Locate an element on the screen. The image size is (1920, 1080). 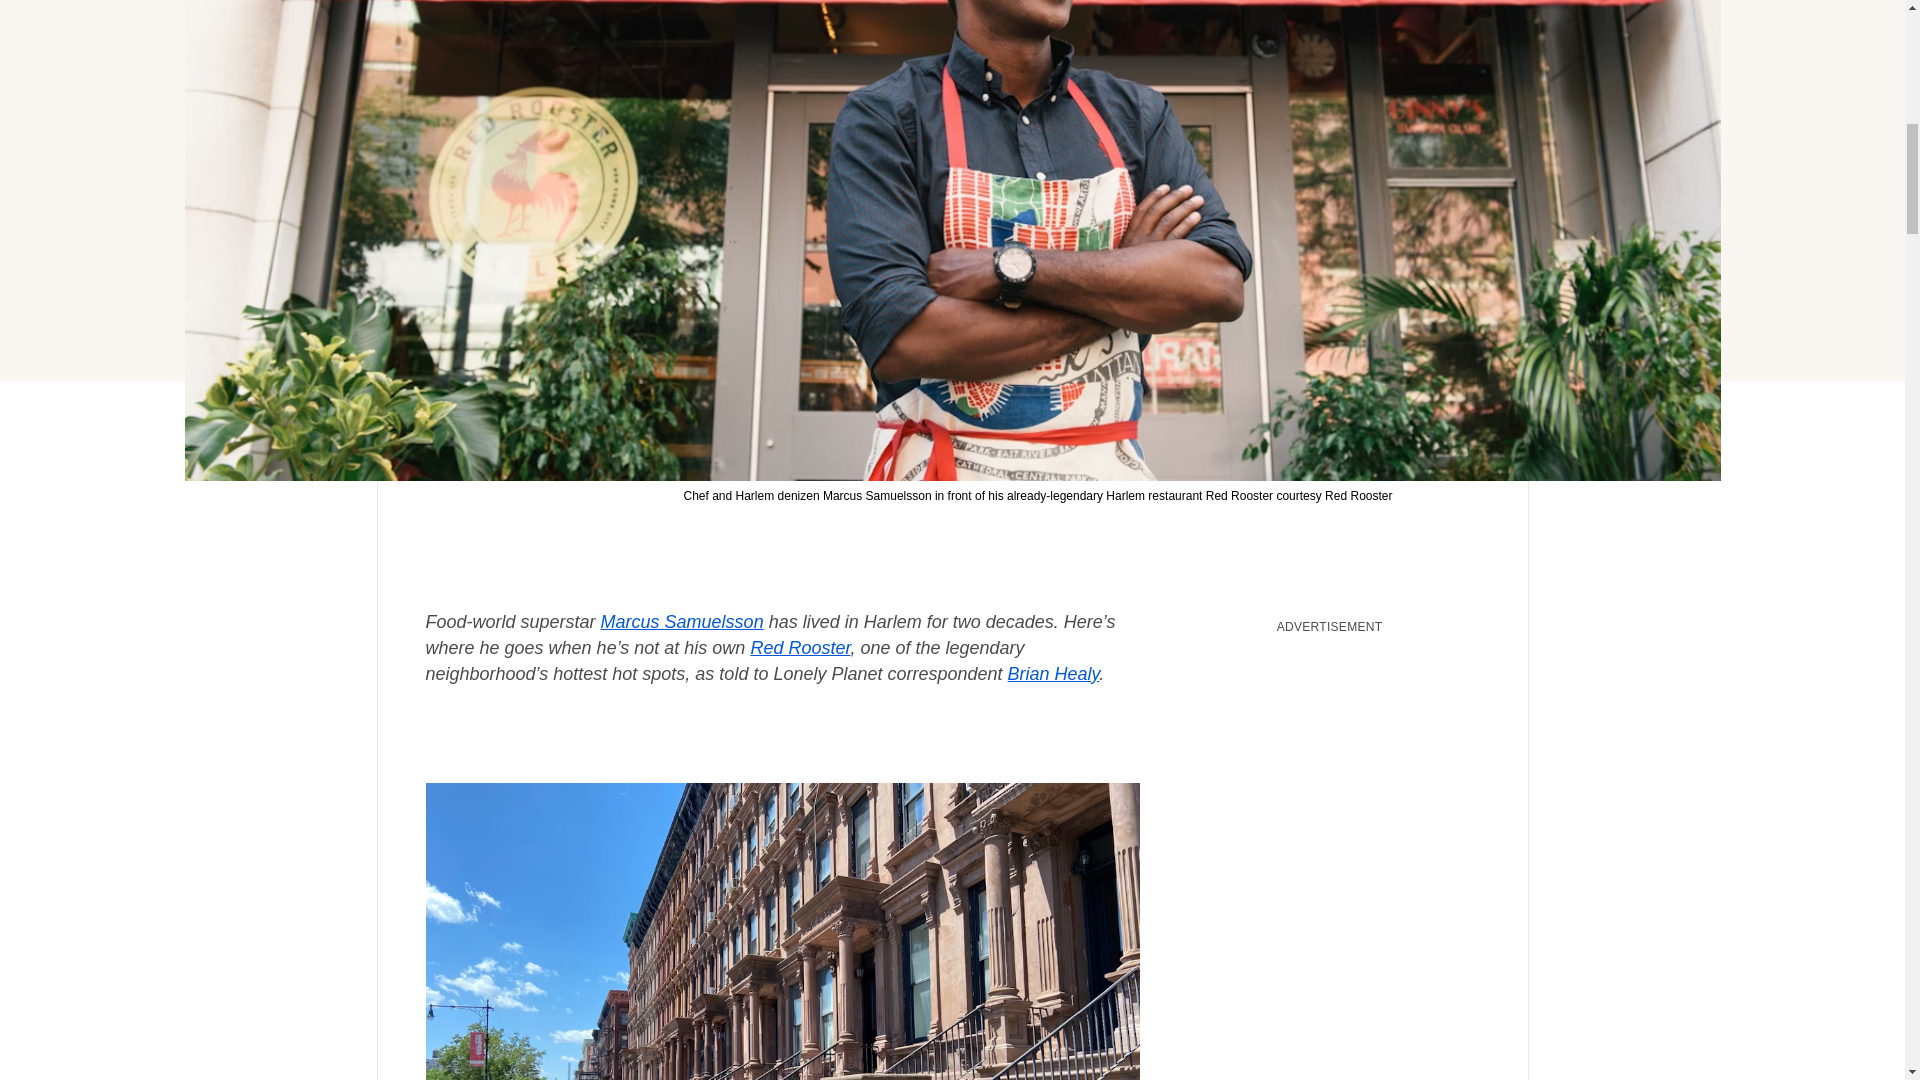
3rd party ad content is located at coordinates (1330, 770).